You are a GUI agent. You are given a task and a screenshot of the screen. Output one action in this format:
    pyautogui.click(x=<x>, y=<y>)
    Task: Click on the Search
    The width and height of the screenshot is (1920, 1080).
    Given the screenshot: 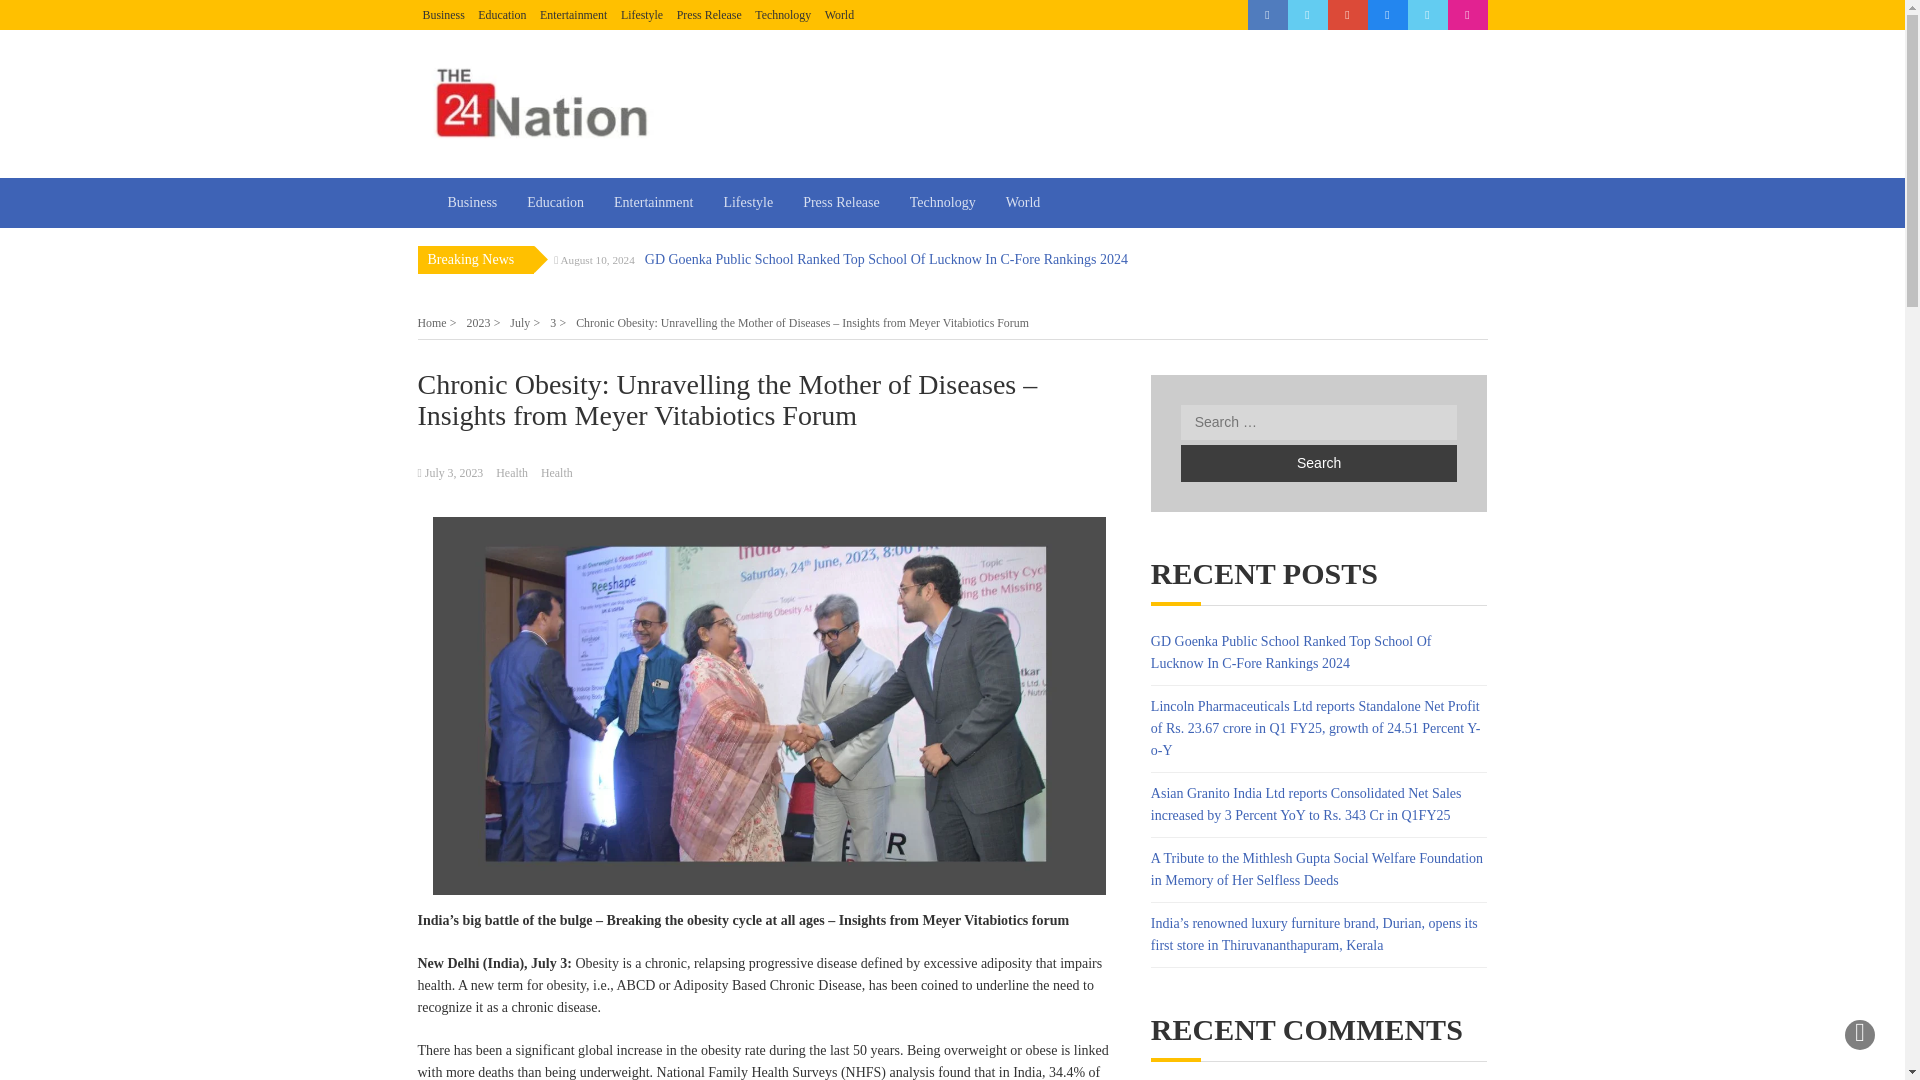 What is the action you would take?
    pyautogui.click(x=1318, y=462)
    